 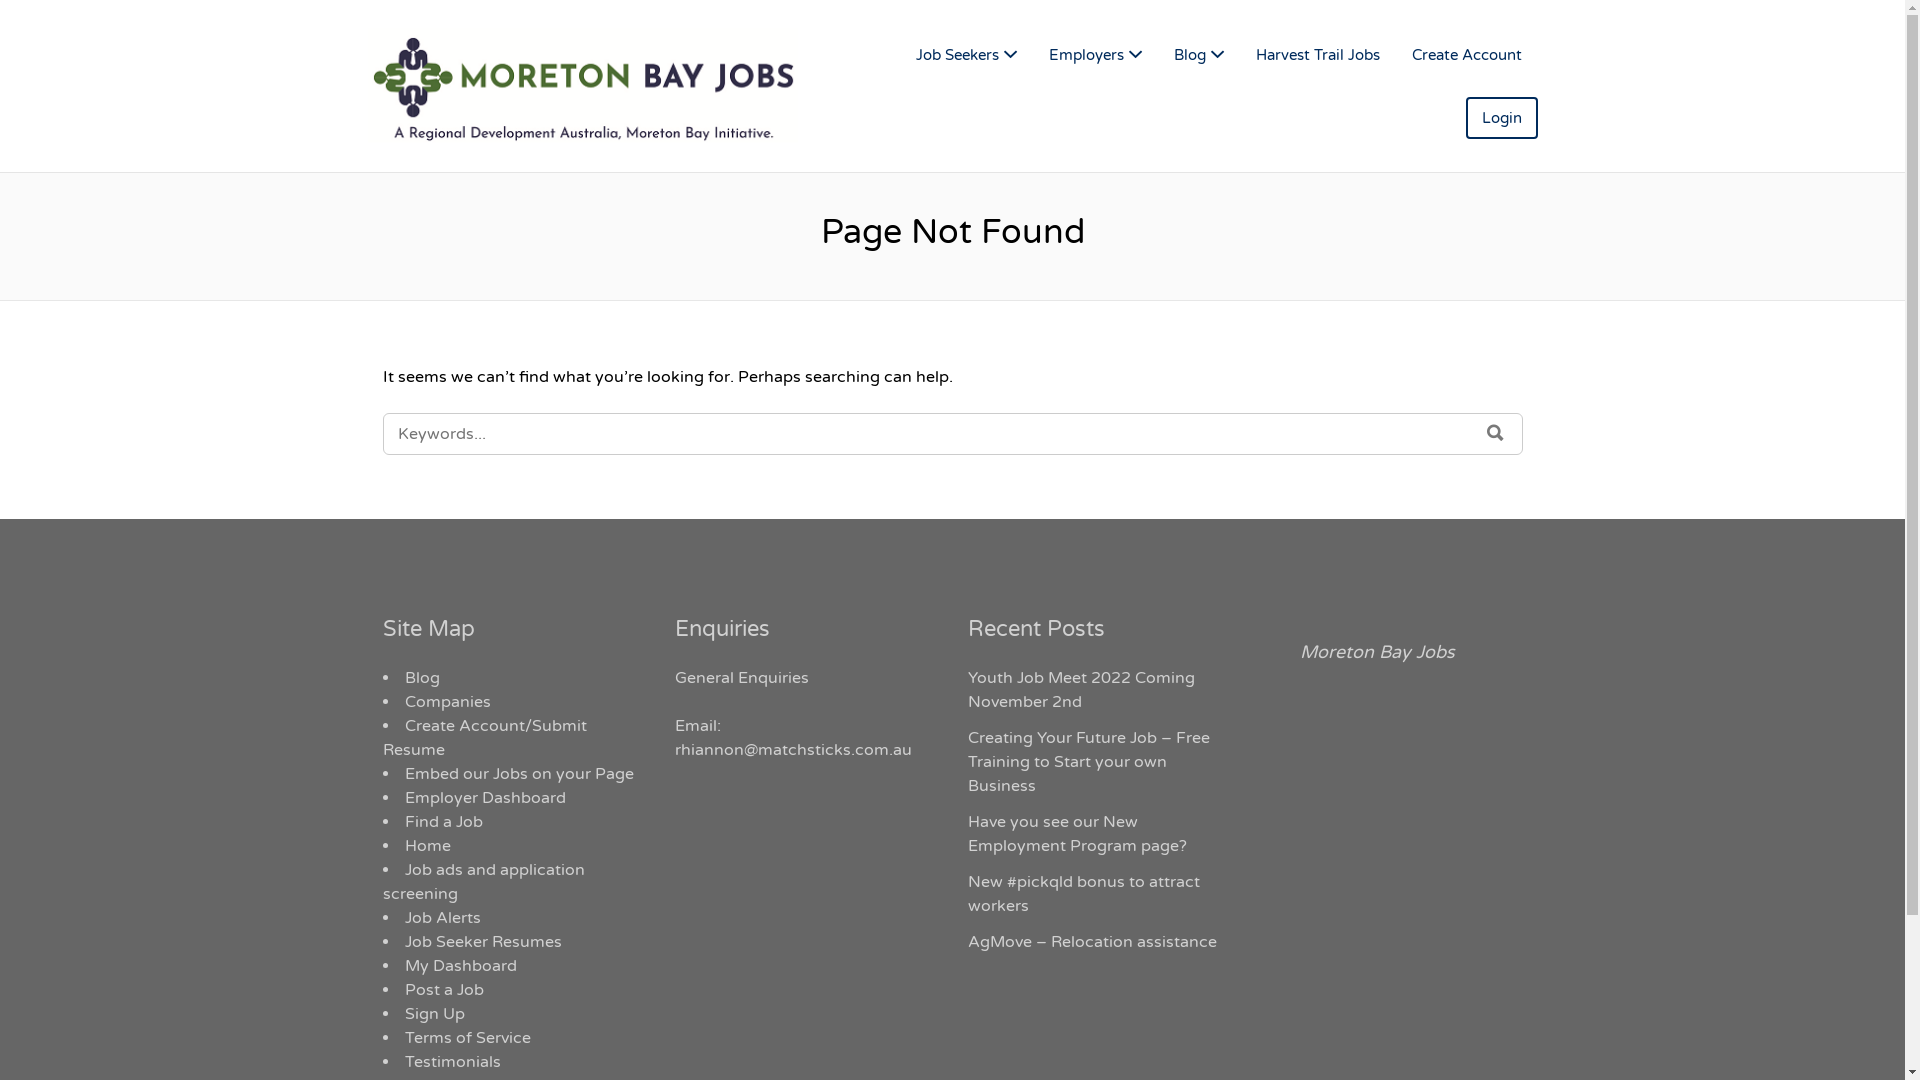 I want to click on Create Account, so click(x=1467, y=56).